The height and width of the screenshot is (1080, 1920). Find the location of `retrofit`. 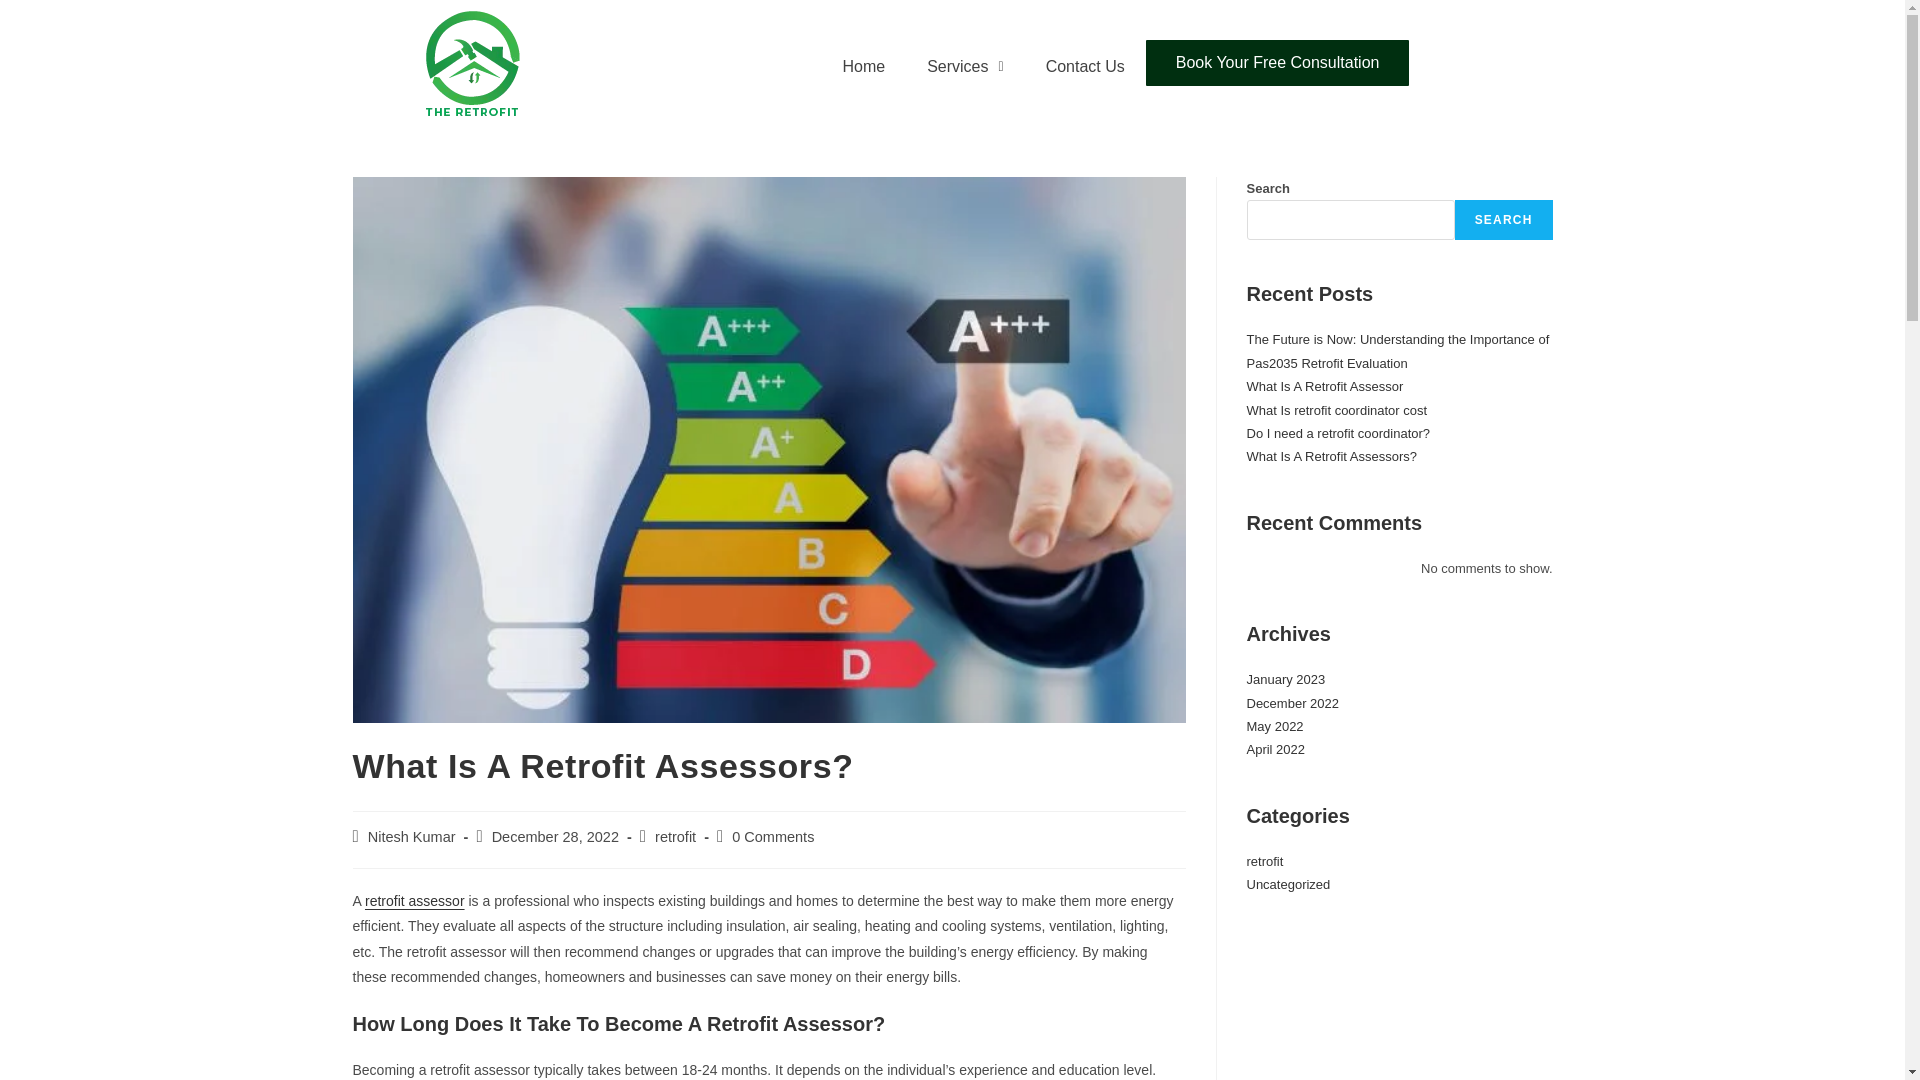

retrofit is located at coordinates (674, 836).